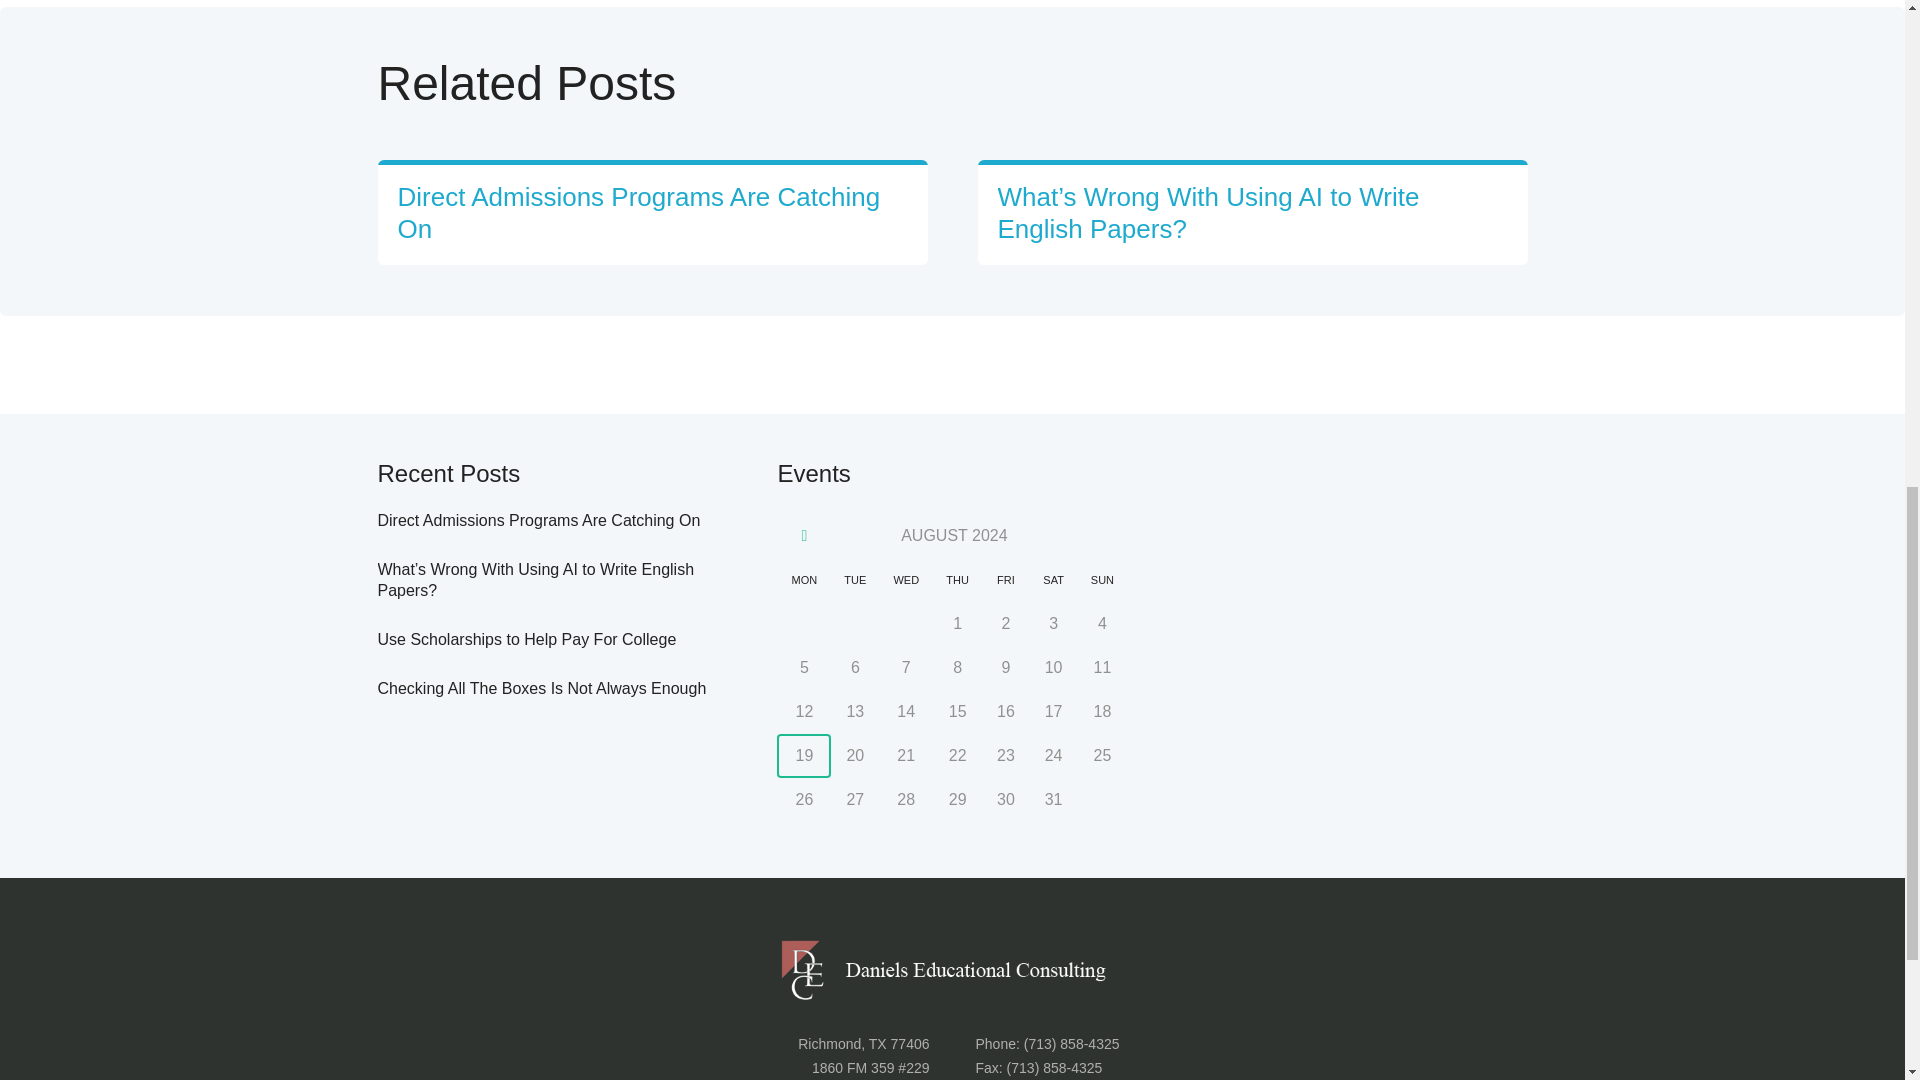  Describe the element at coordinates (1102, 580) in the screenshot. I see `Sunday` at that location.